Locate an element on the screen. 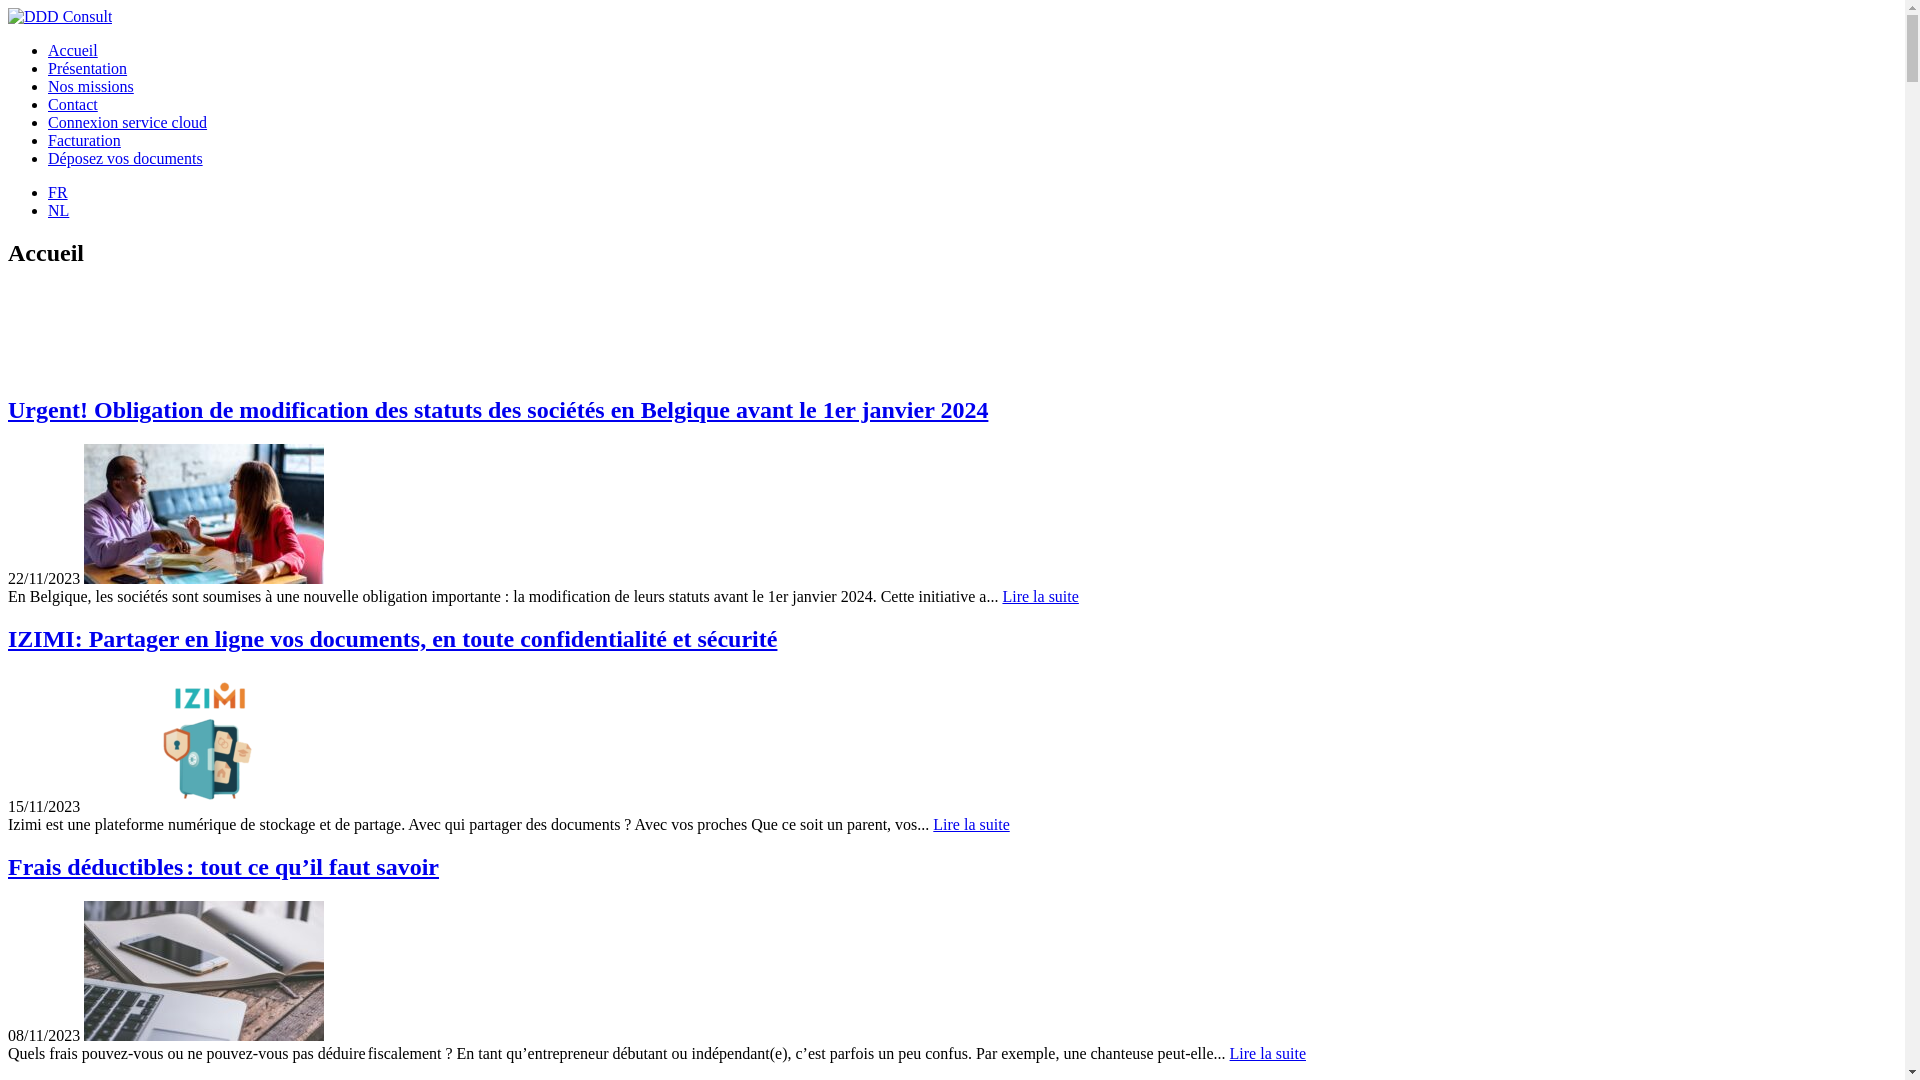  Lire la suite is located at coordinates (1268, 1054).